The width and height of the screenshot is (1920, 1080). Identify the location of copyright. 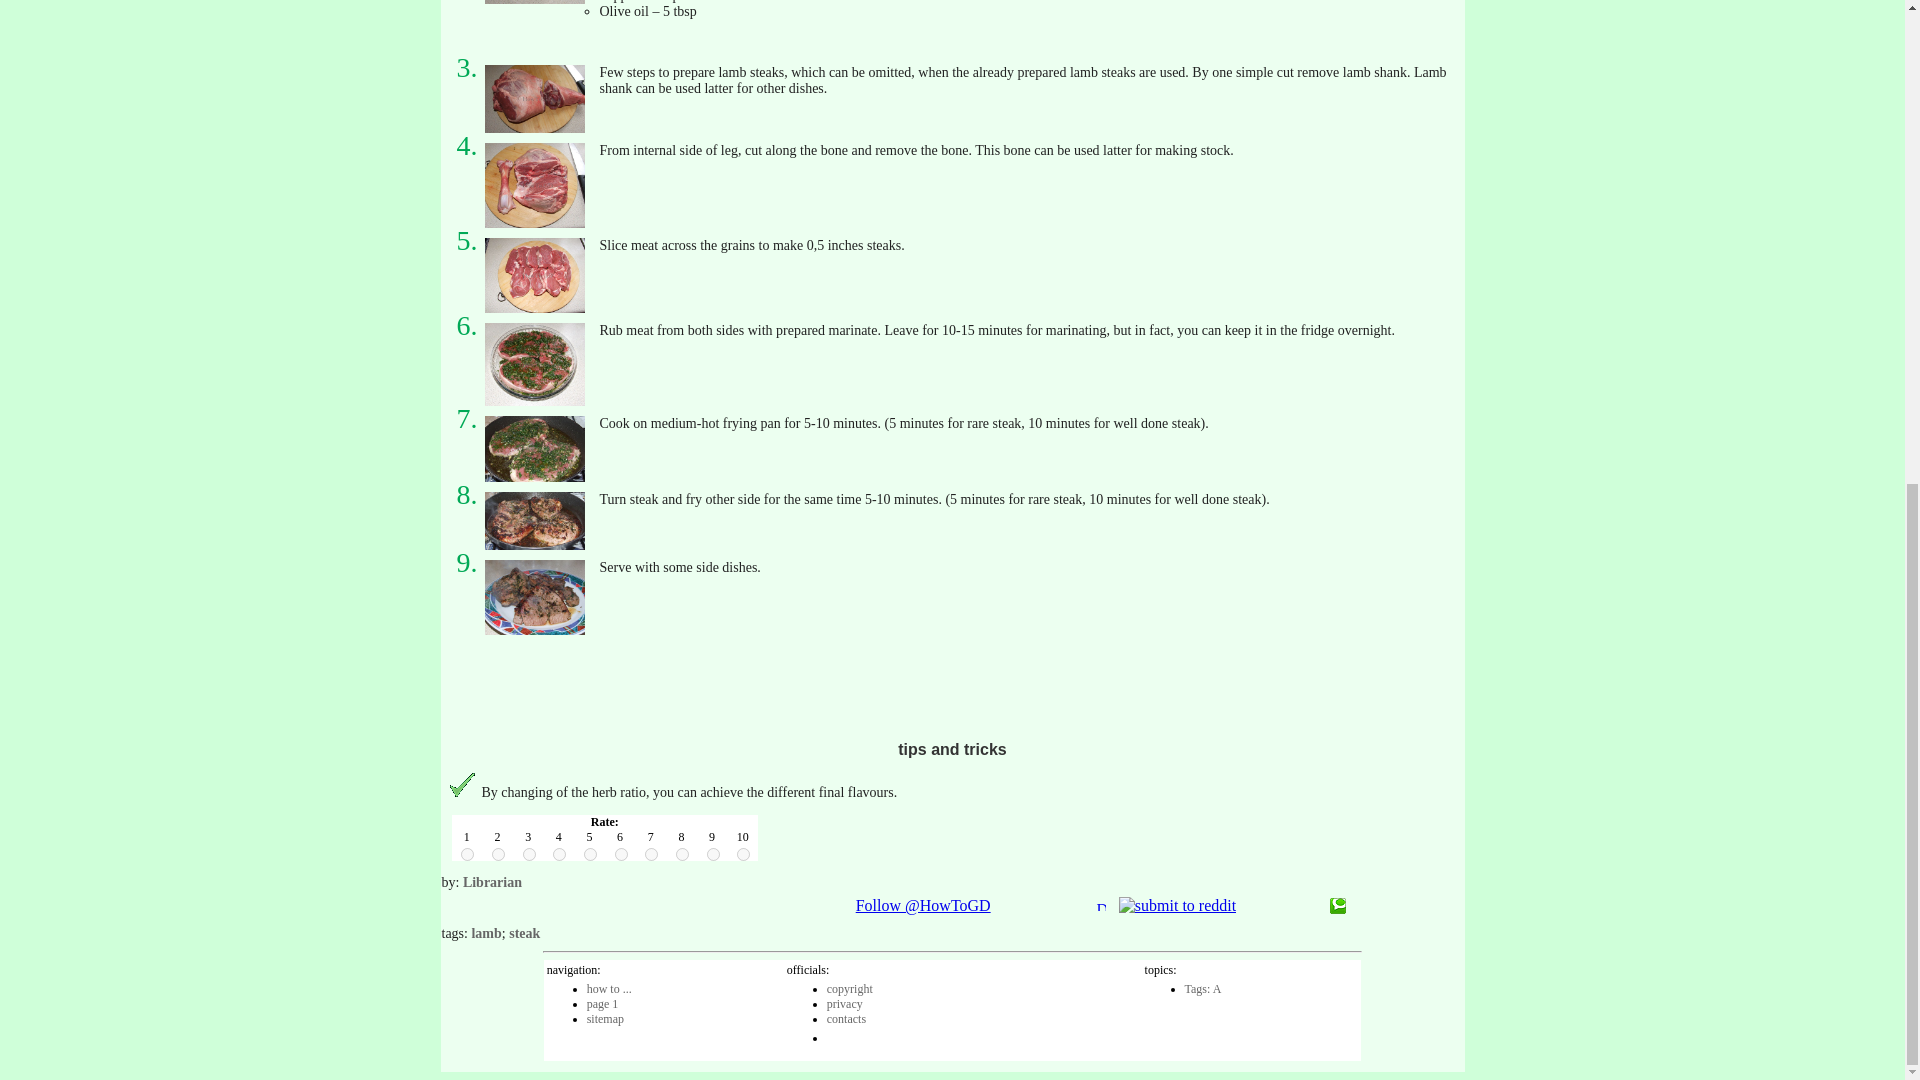
(850, 988).